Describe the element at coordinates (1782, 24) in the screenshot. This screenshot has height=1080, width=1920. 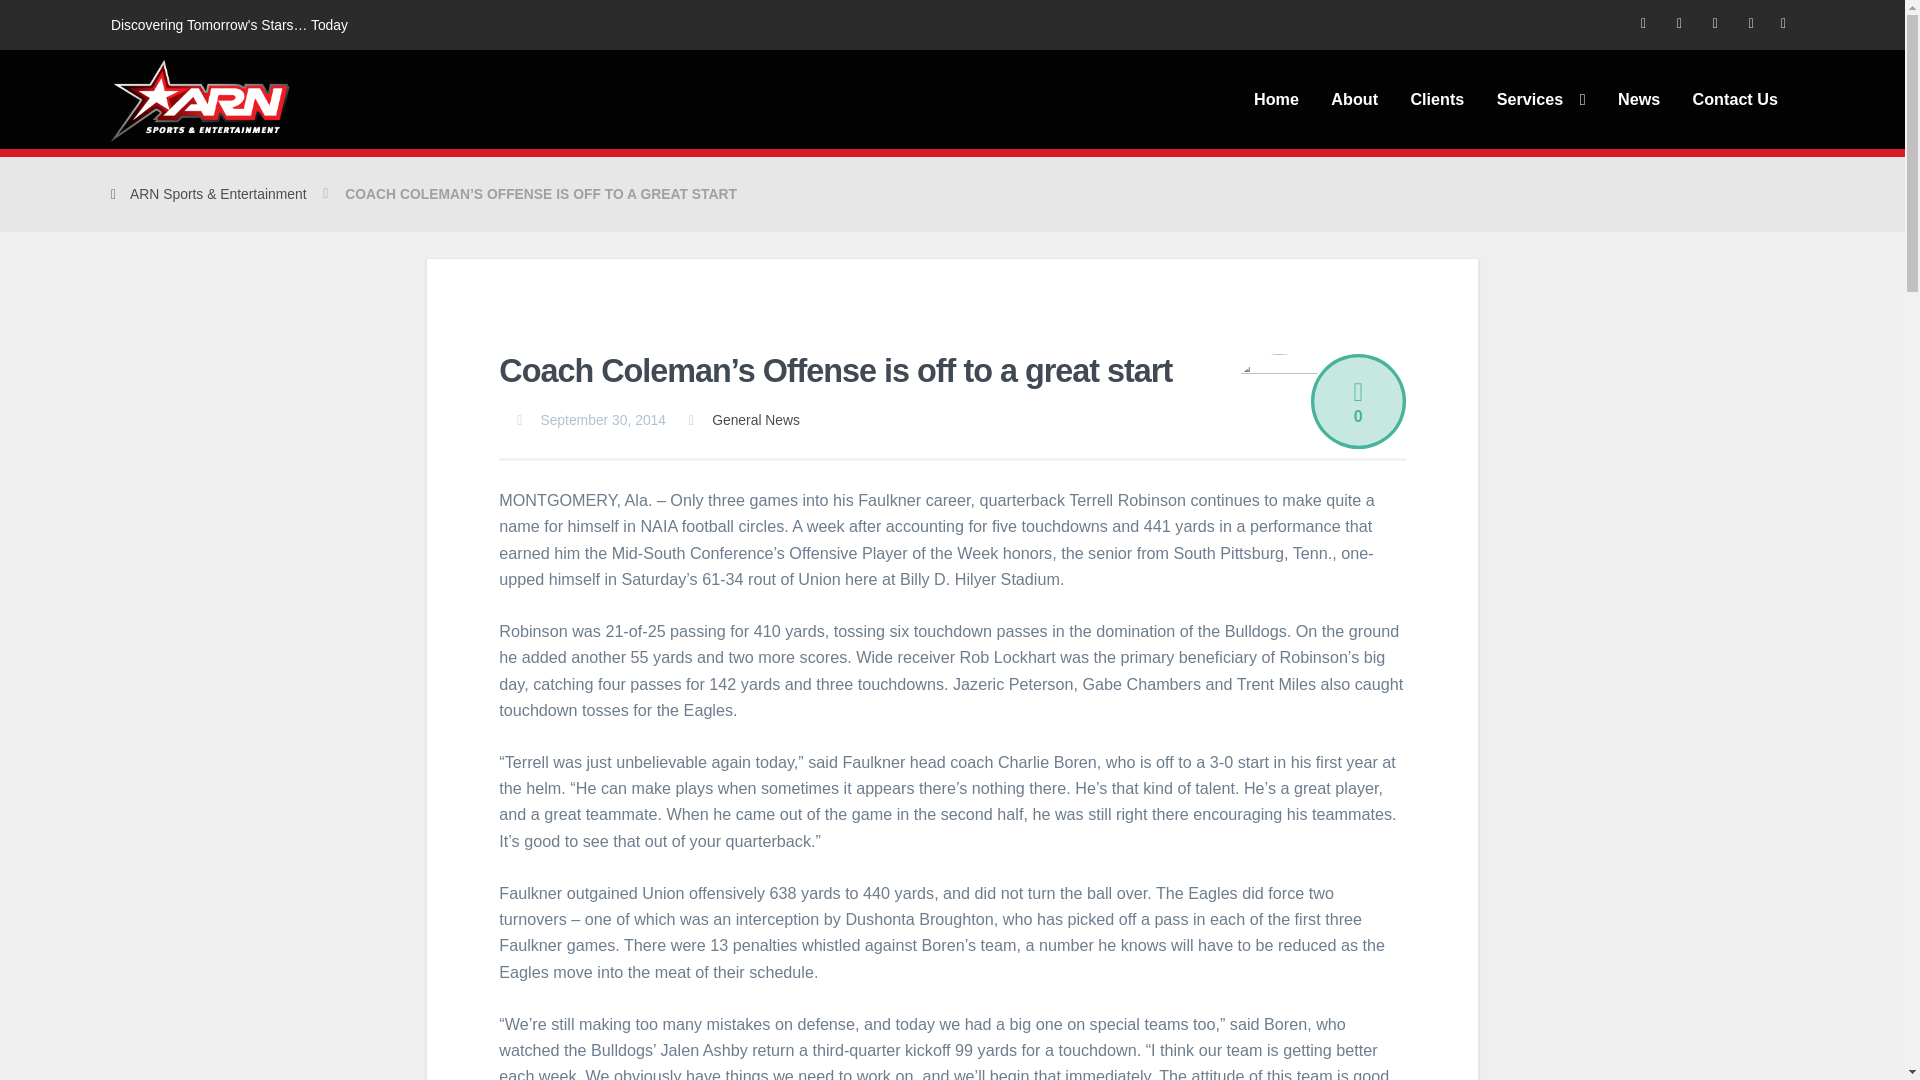
I see `LinkedIn` at that location.